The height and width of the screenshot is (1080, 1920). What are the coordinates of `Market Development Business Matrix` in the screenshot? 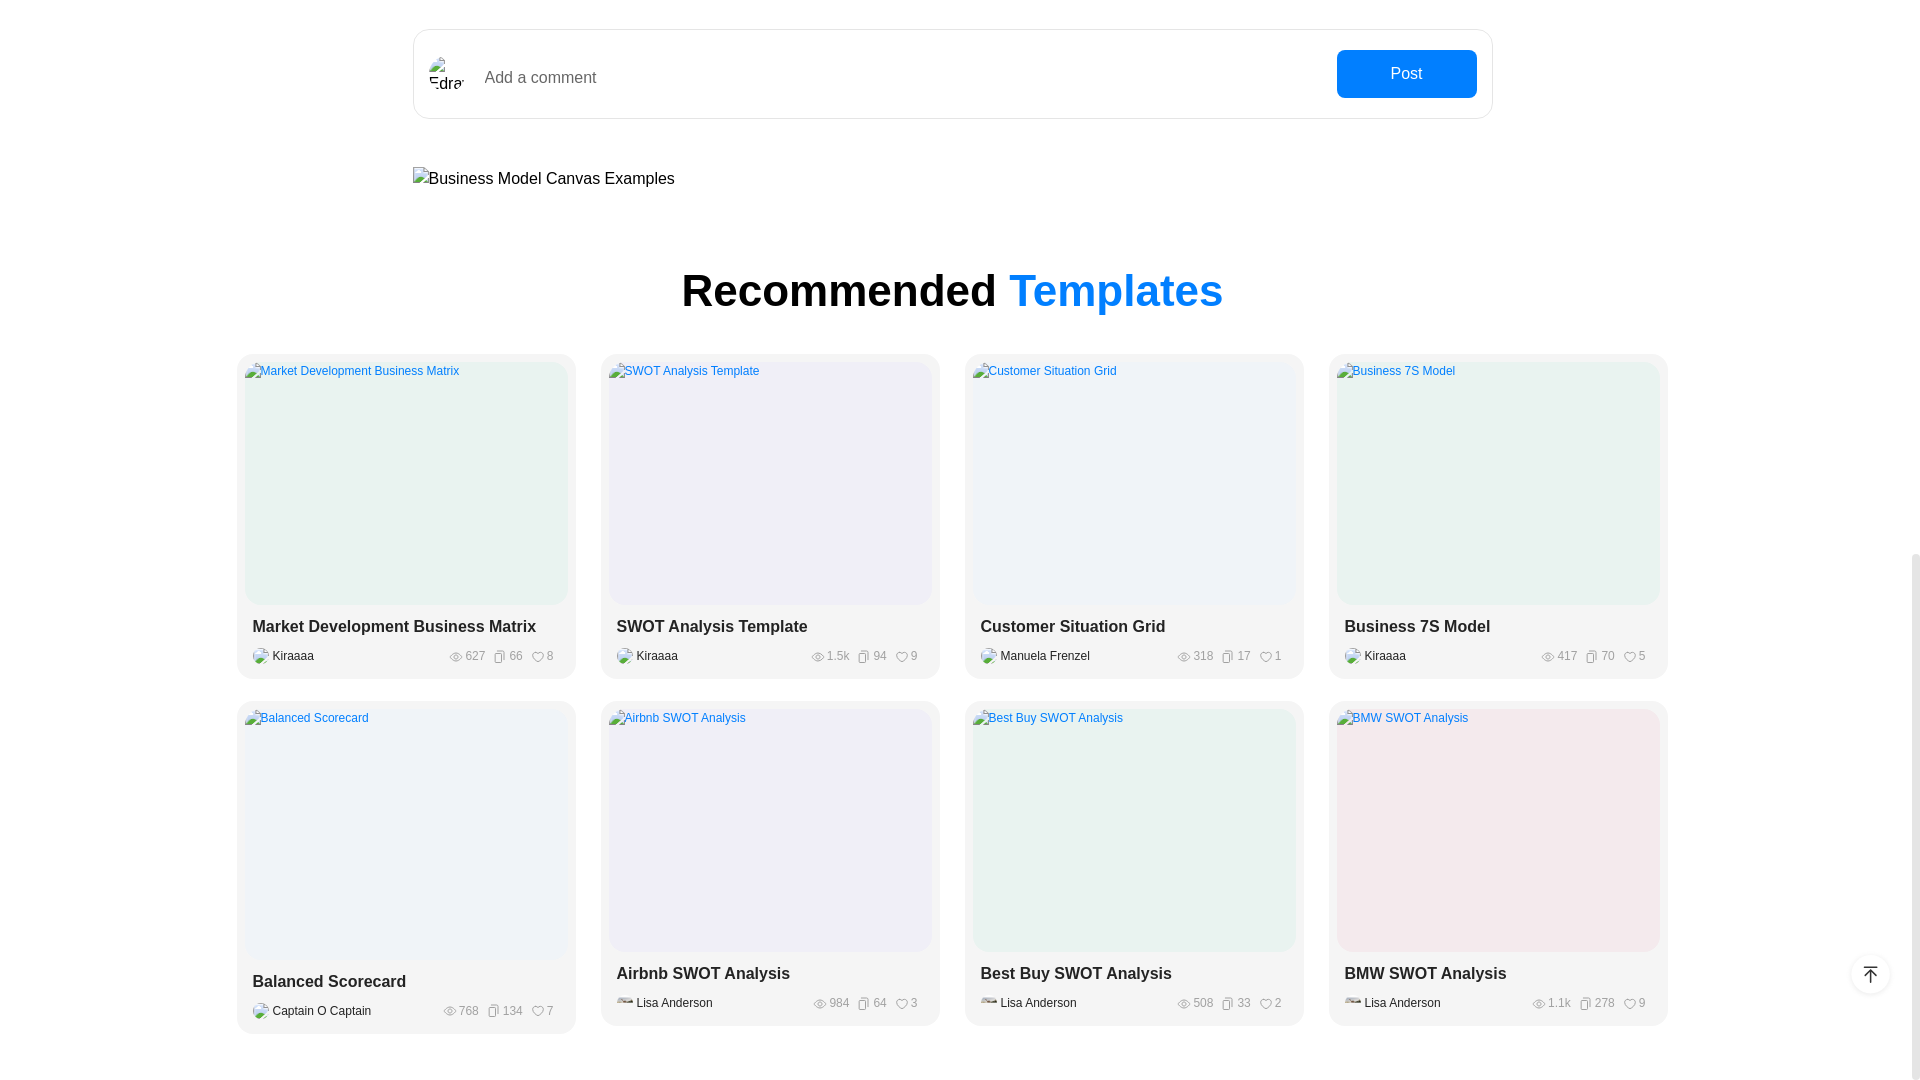 It's located at (406, 626).